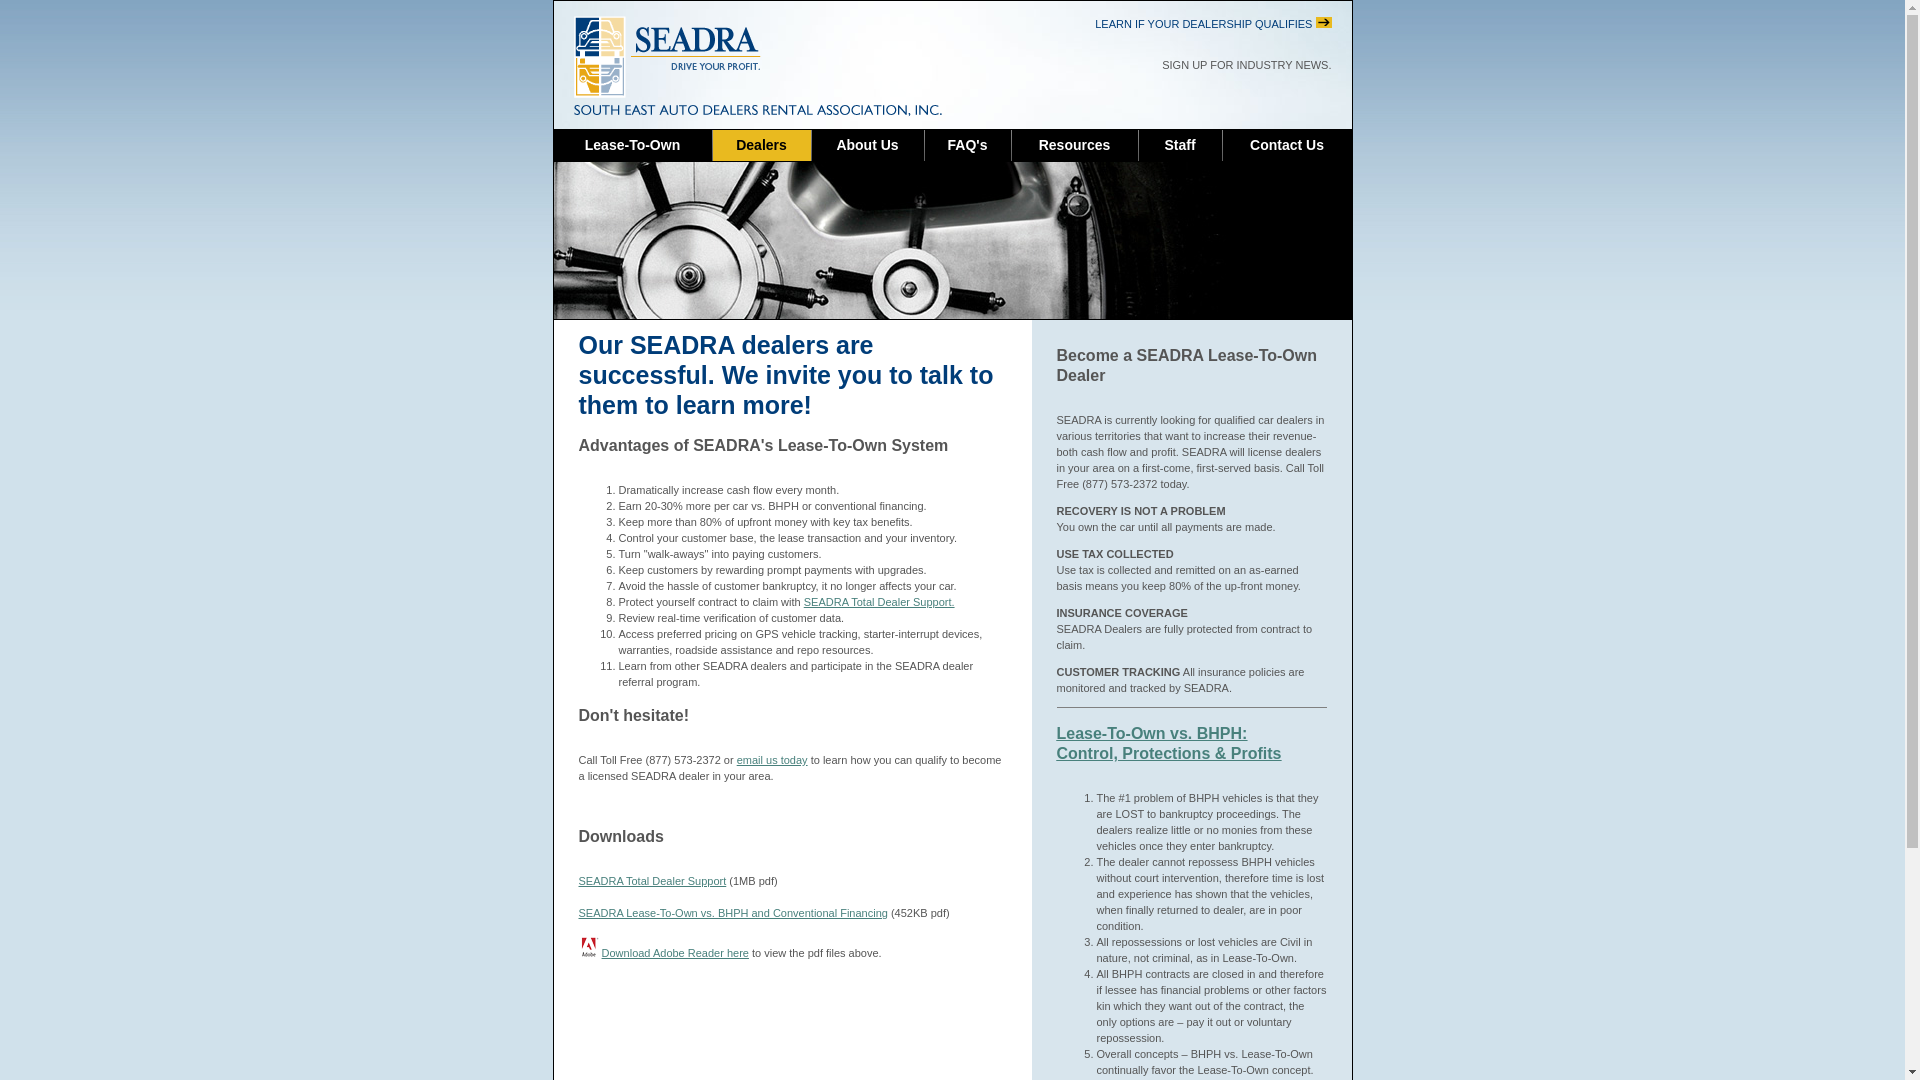  Describe the element at coordinates (1246, 65) in the screenshot. I see `SIGN UP FOR INDUSTRY NEWS.` at that location.